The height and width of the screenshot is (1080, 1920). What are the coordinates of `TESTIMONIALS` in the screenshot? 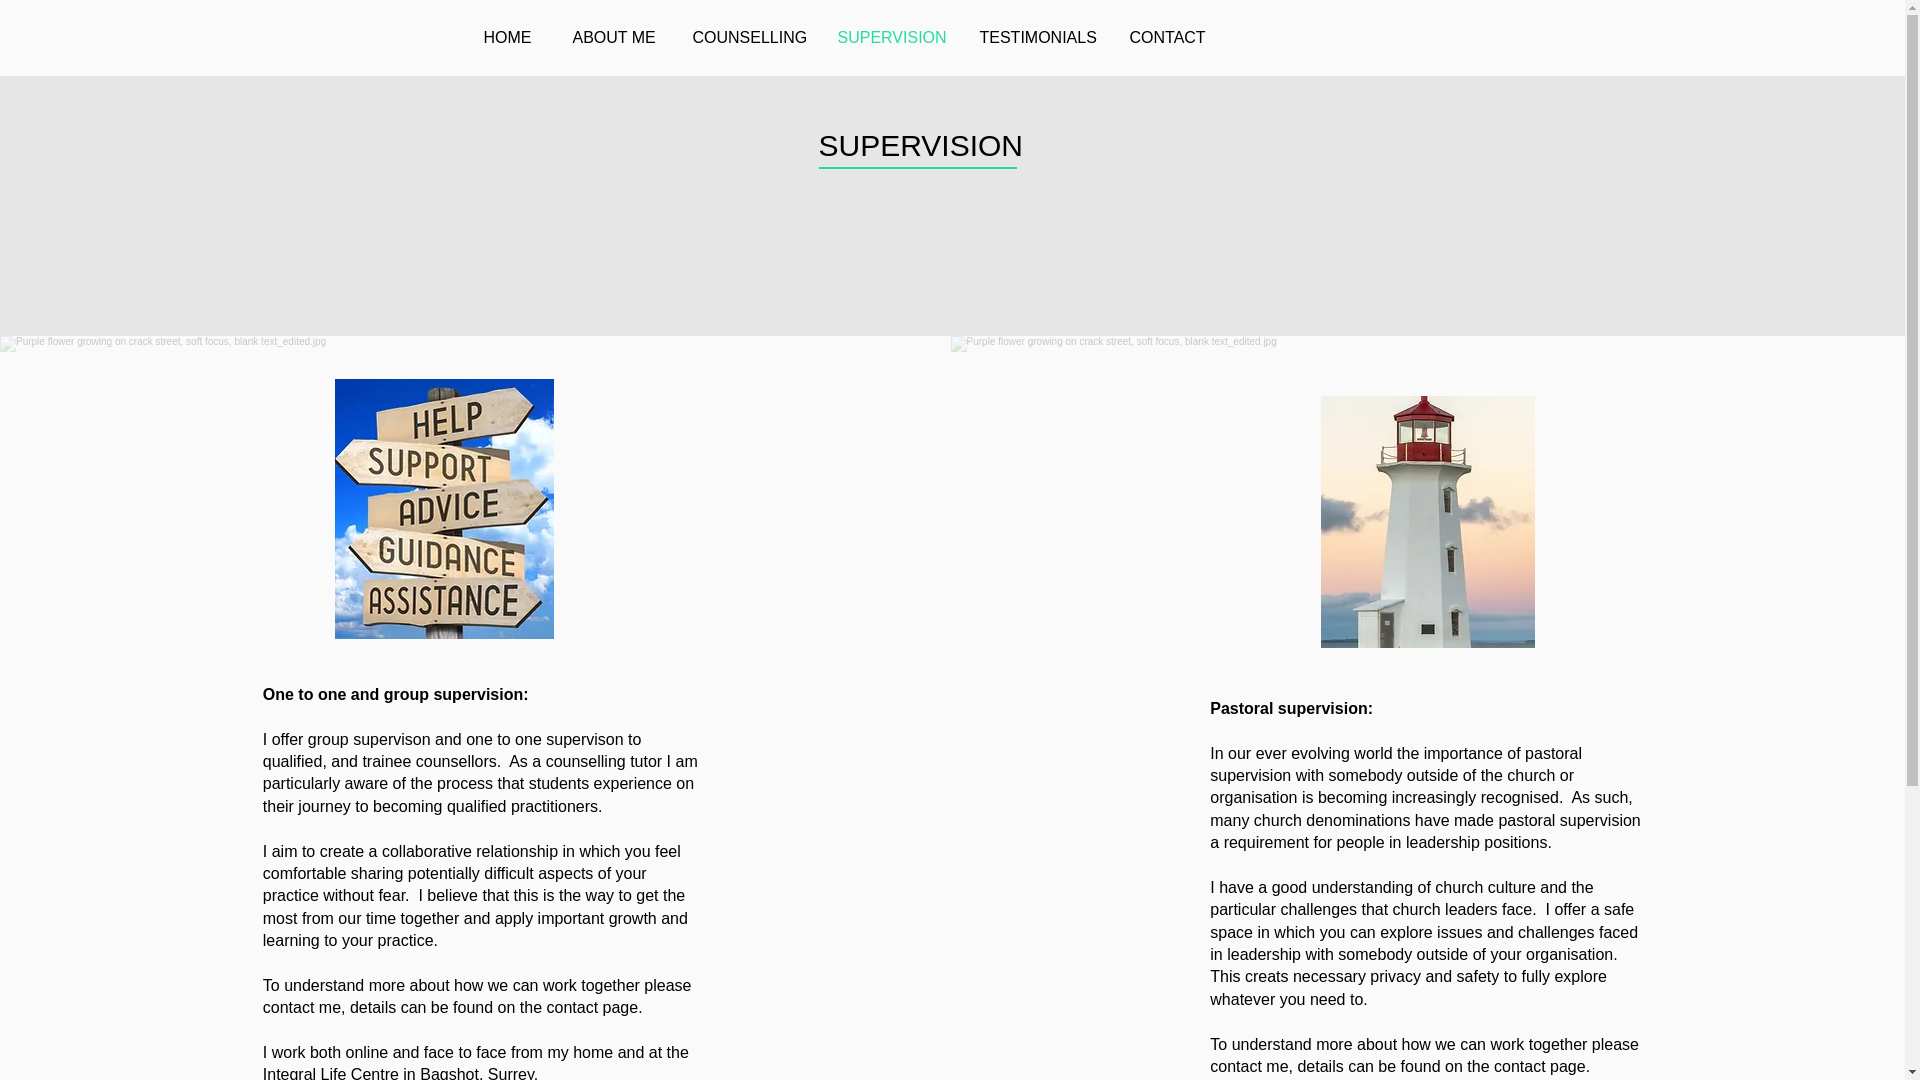 It's located at (1038, 37).